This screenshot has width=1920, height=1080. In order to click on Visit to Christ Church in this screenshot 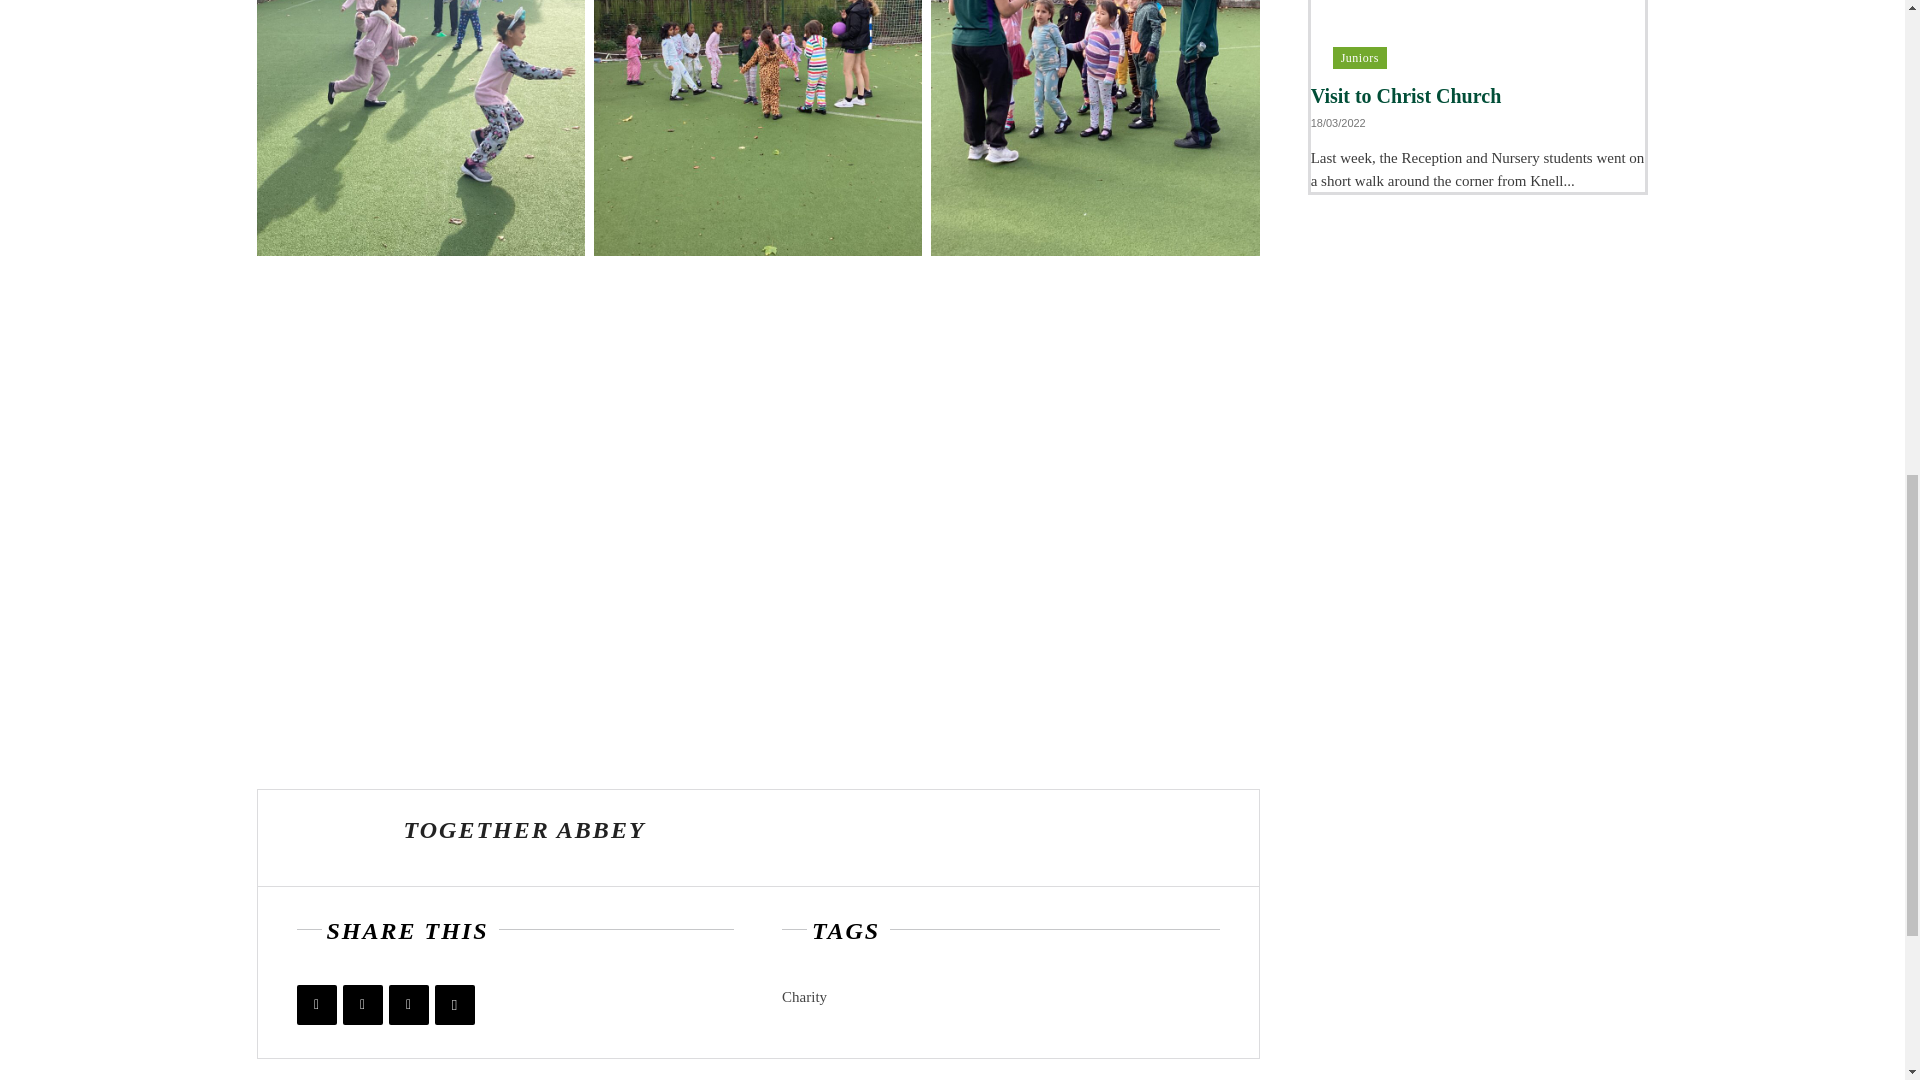, I will do `click(1478, 34)`.